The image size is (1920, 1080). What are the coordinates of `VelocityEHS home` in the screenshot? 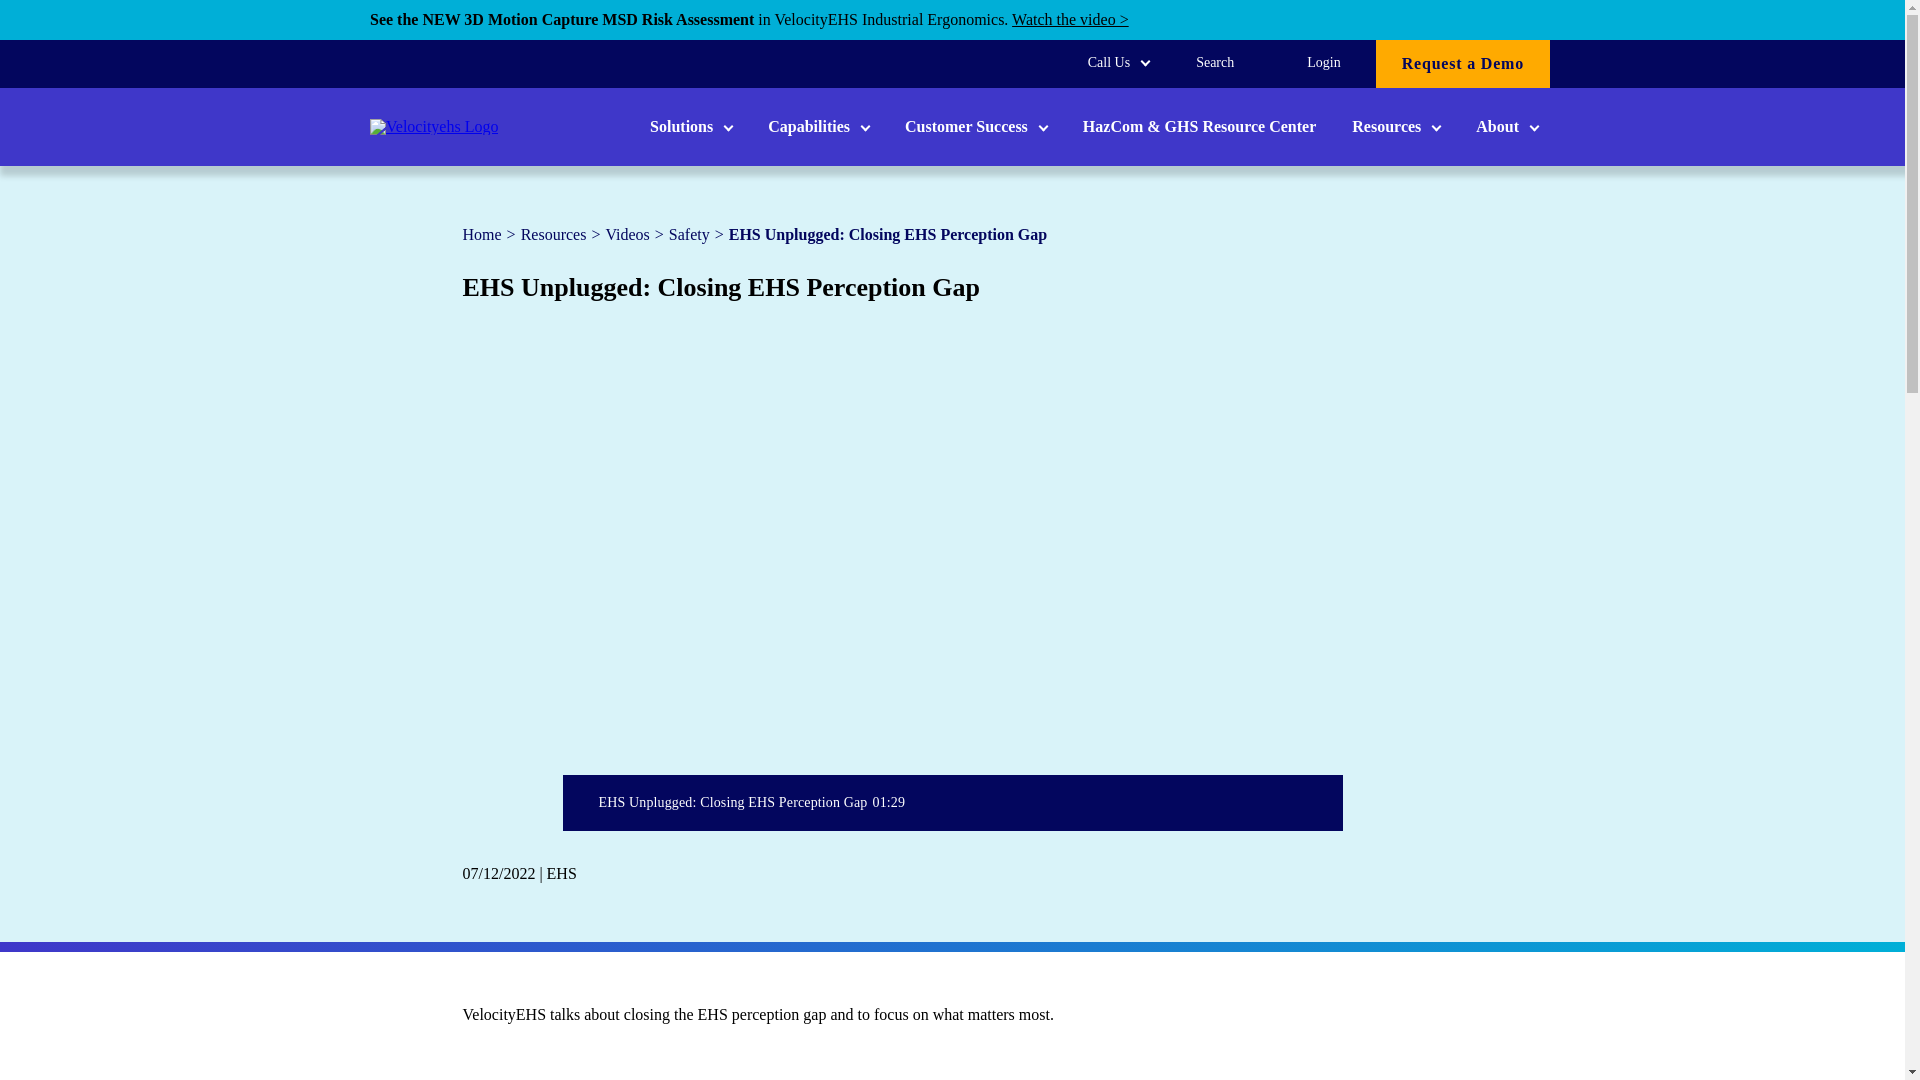 It's located at (434, 126).